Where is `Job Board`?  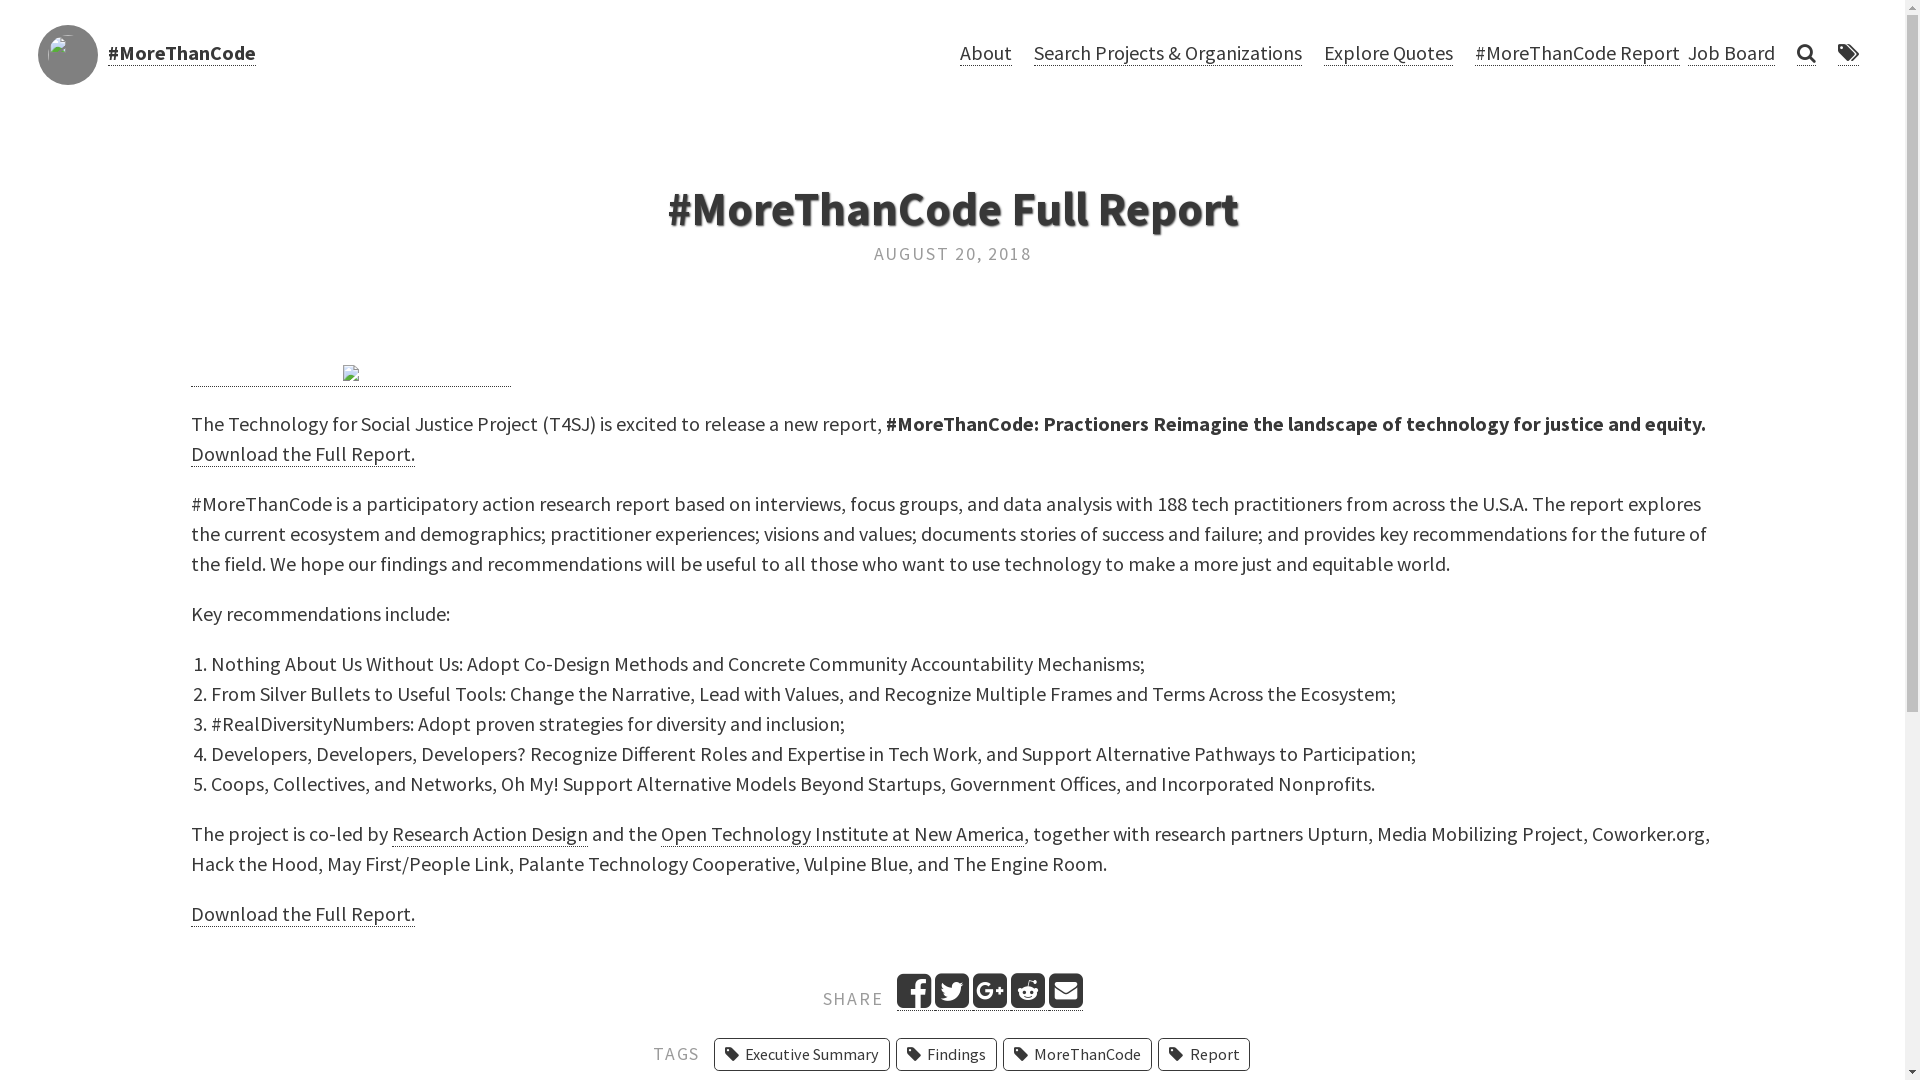
Job Board is located at coordinates (1732, 55).